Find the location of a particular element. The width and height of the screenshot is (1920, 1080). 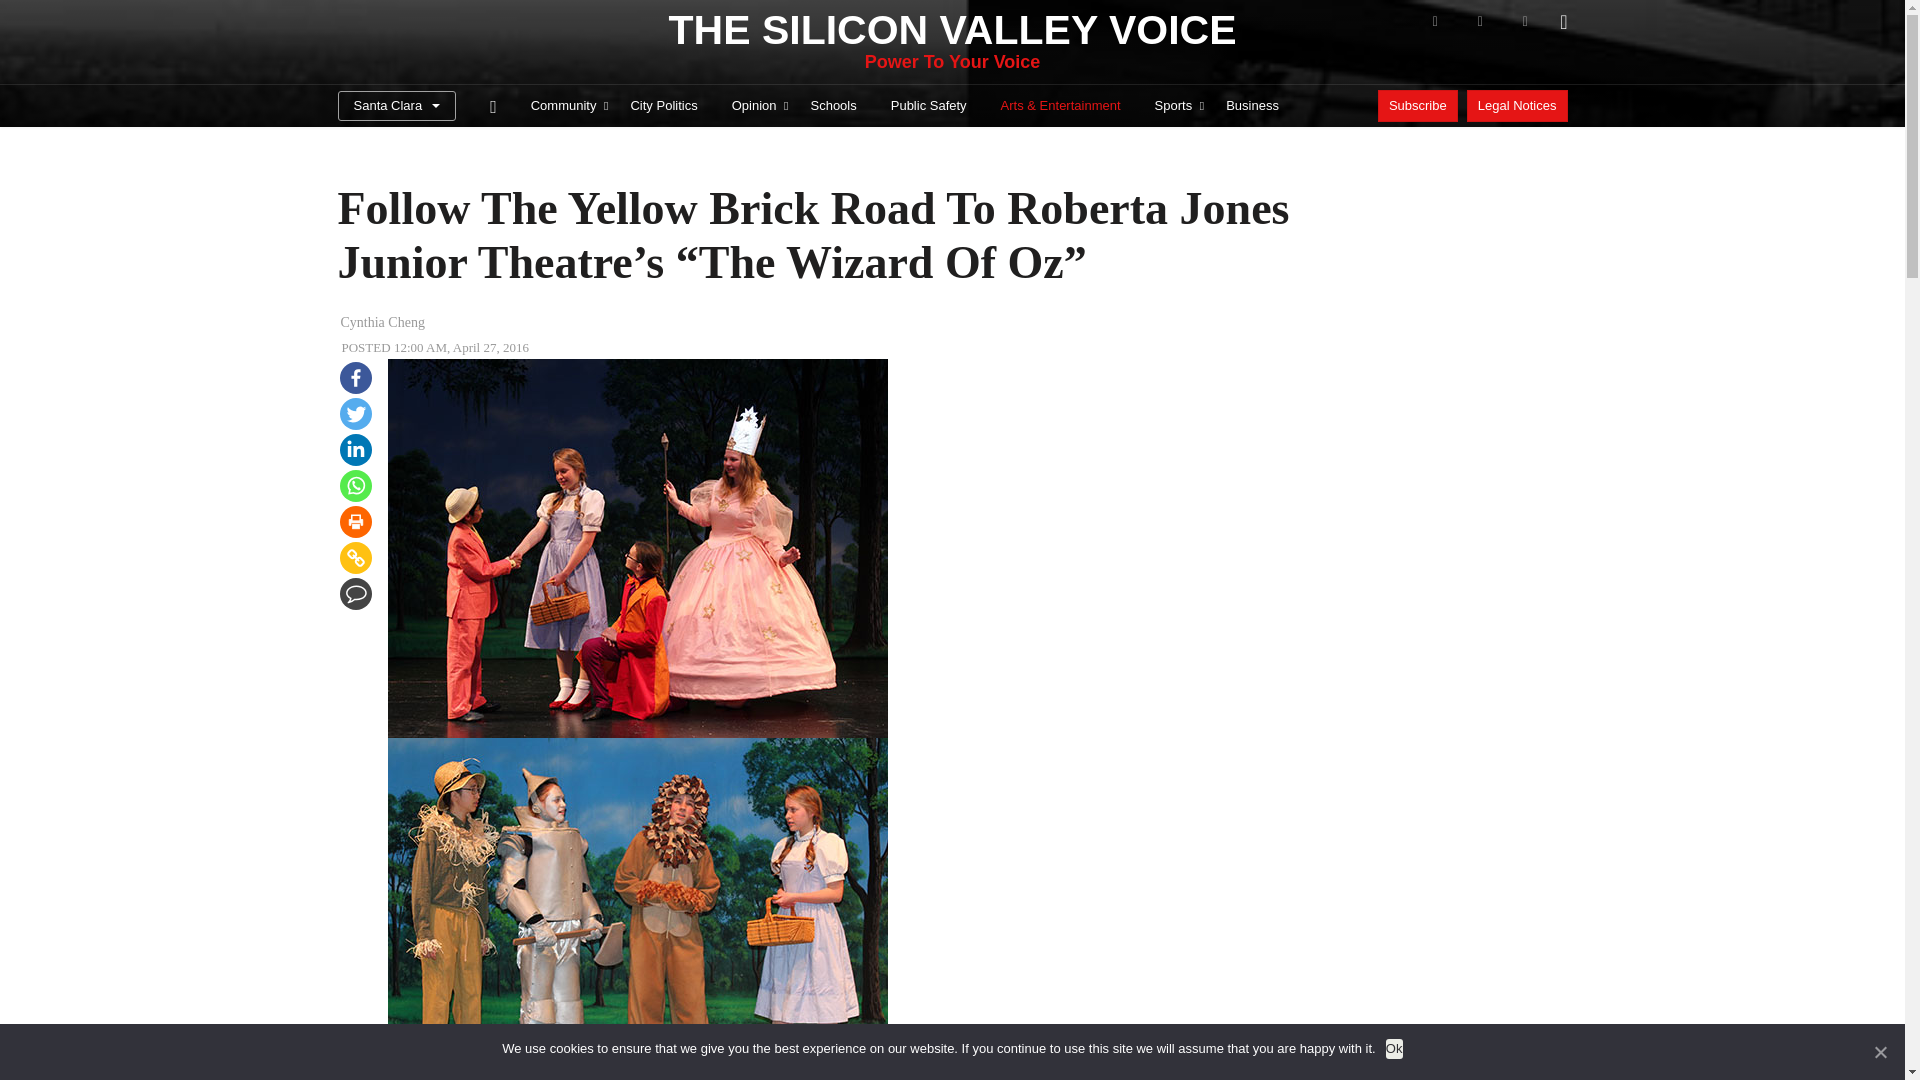

Copy Link is located at coordinates (356, 558).